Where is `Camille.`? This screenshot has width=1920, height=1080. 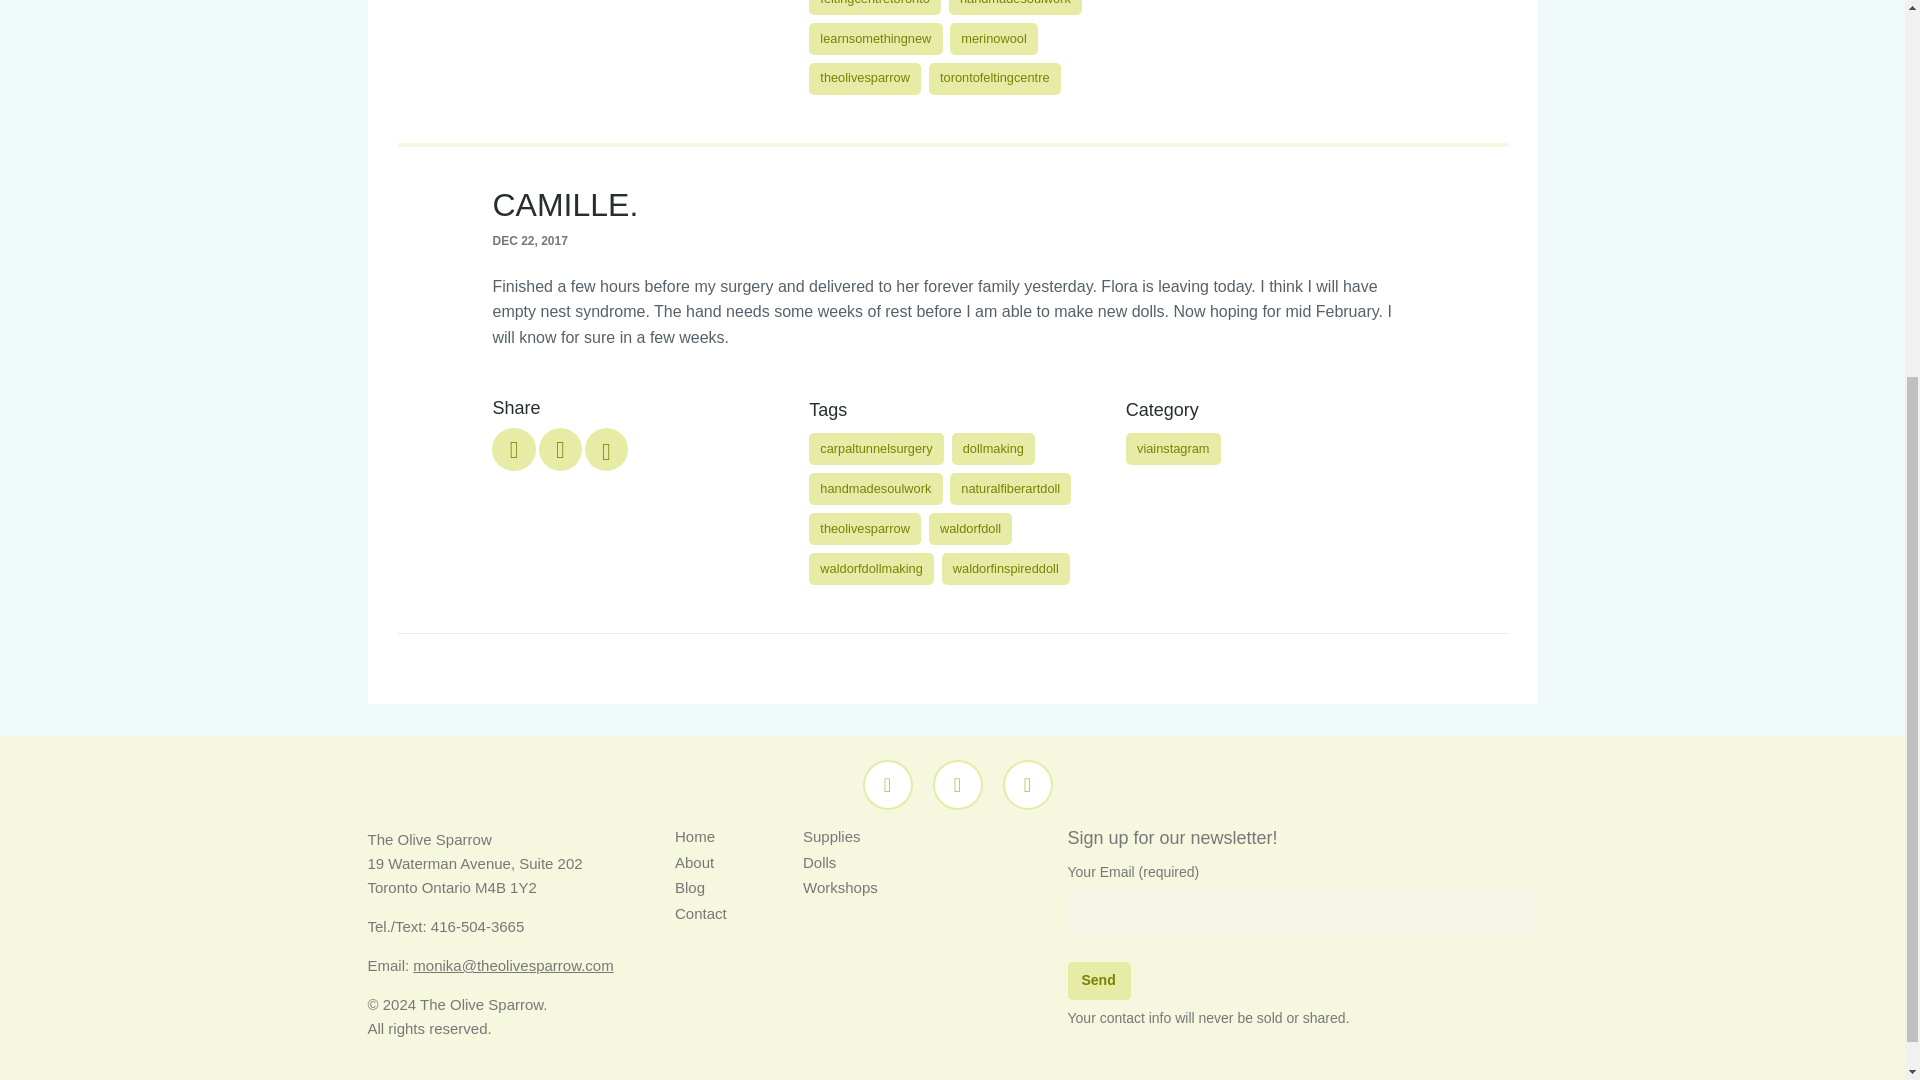 Camille. is located at coordinates (513, 448).